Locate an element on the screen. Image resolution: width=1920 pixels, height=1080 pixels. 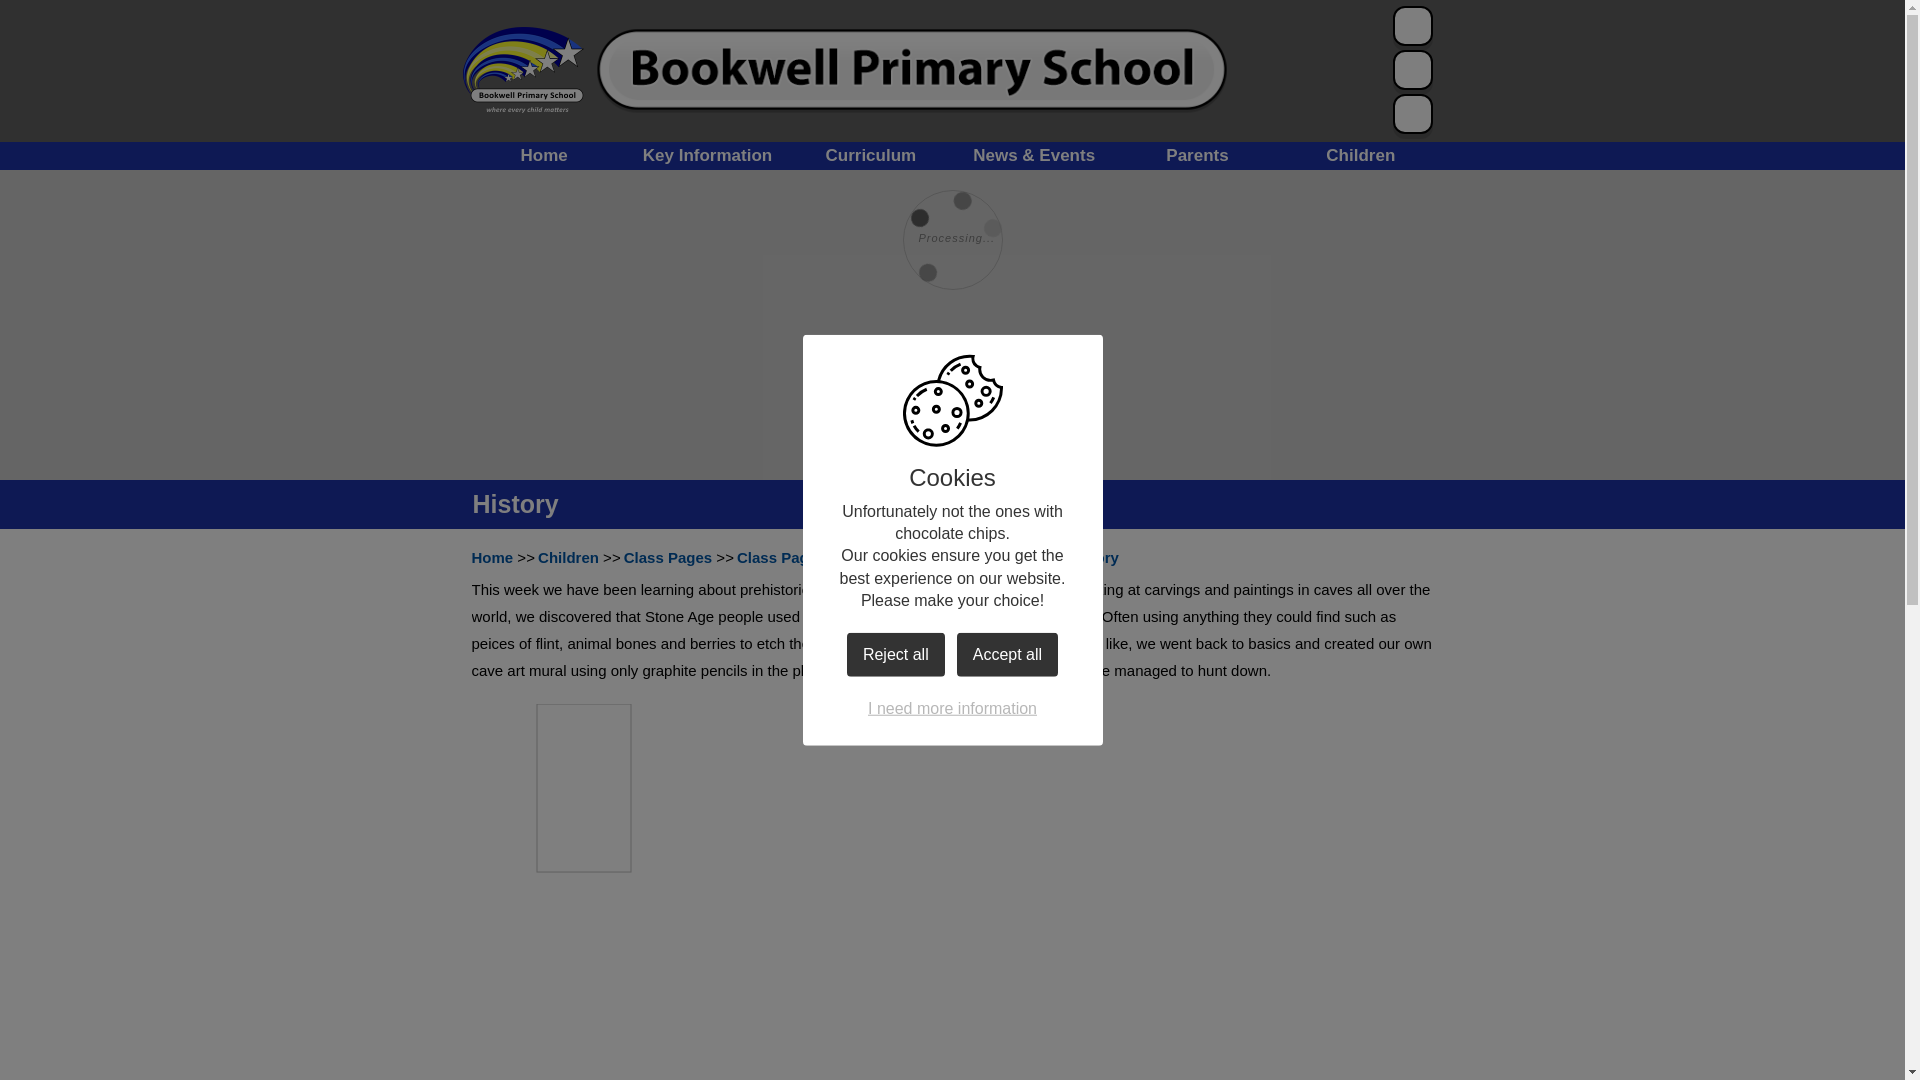
Home is located at coordinates (544, 155).